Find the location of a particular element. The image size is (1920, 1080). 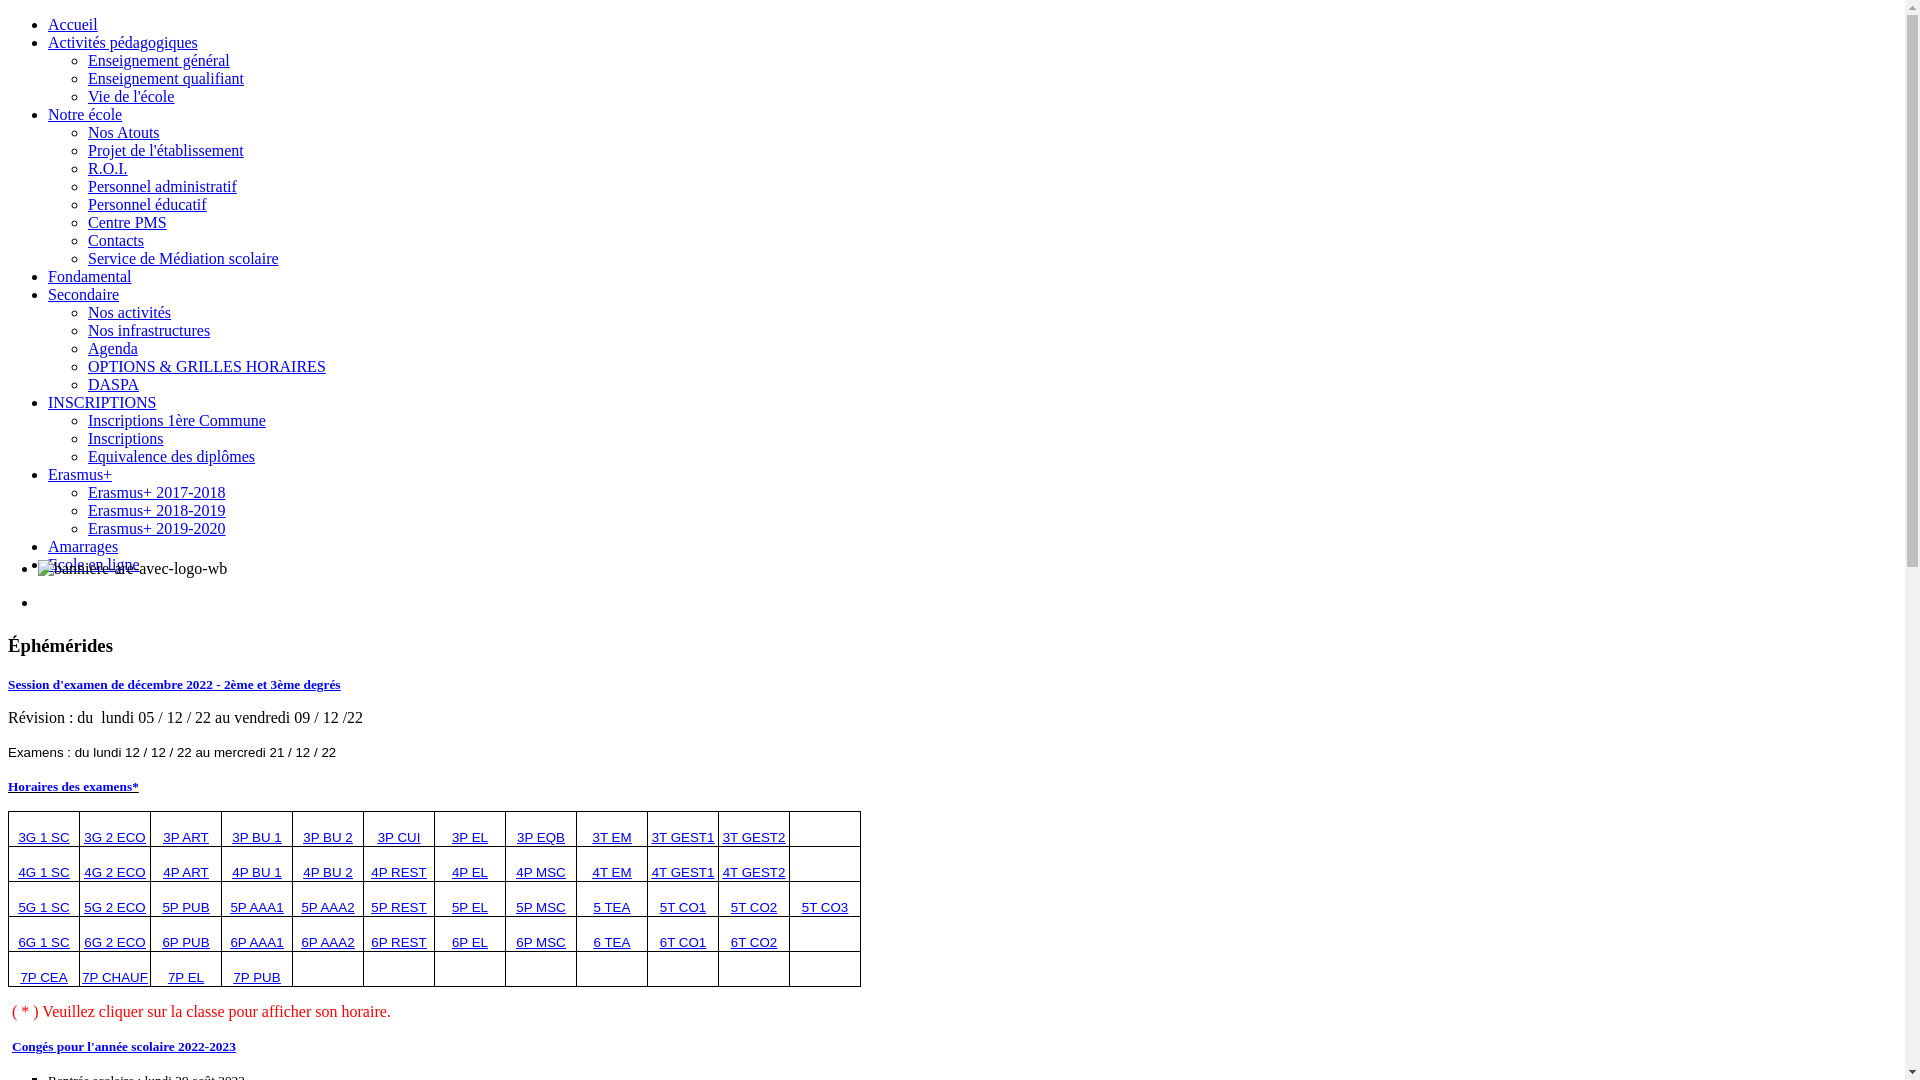

Ecole en ligne is located at coordinates (94, 564).